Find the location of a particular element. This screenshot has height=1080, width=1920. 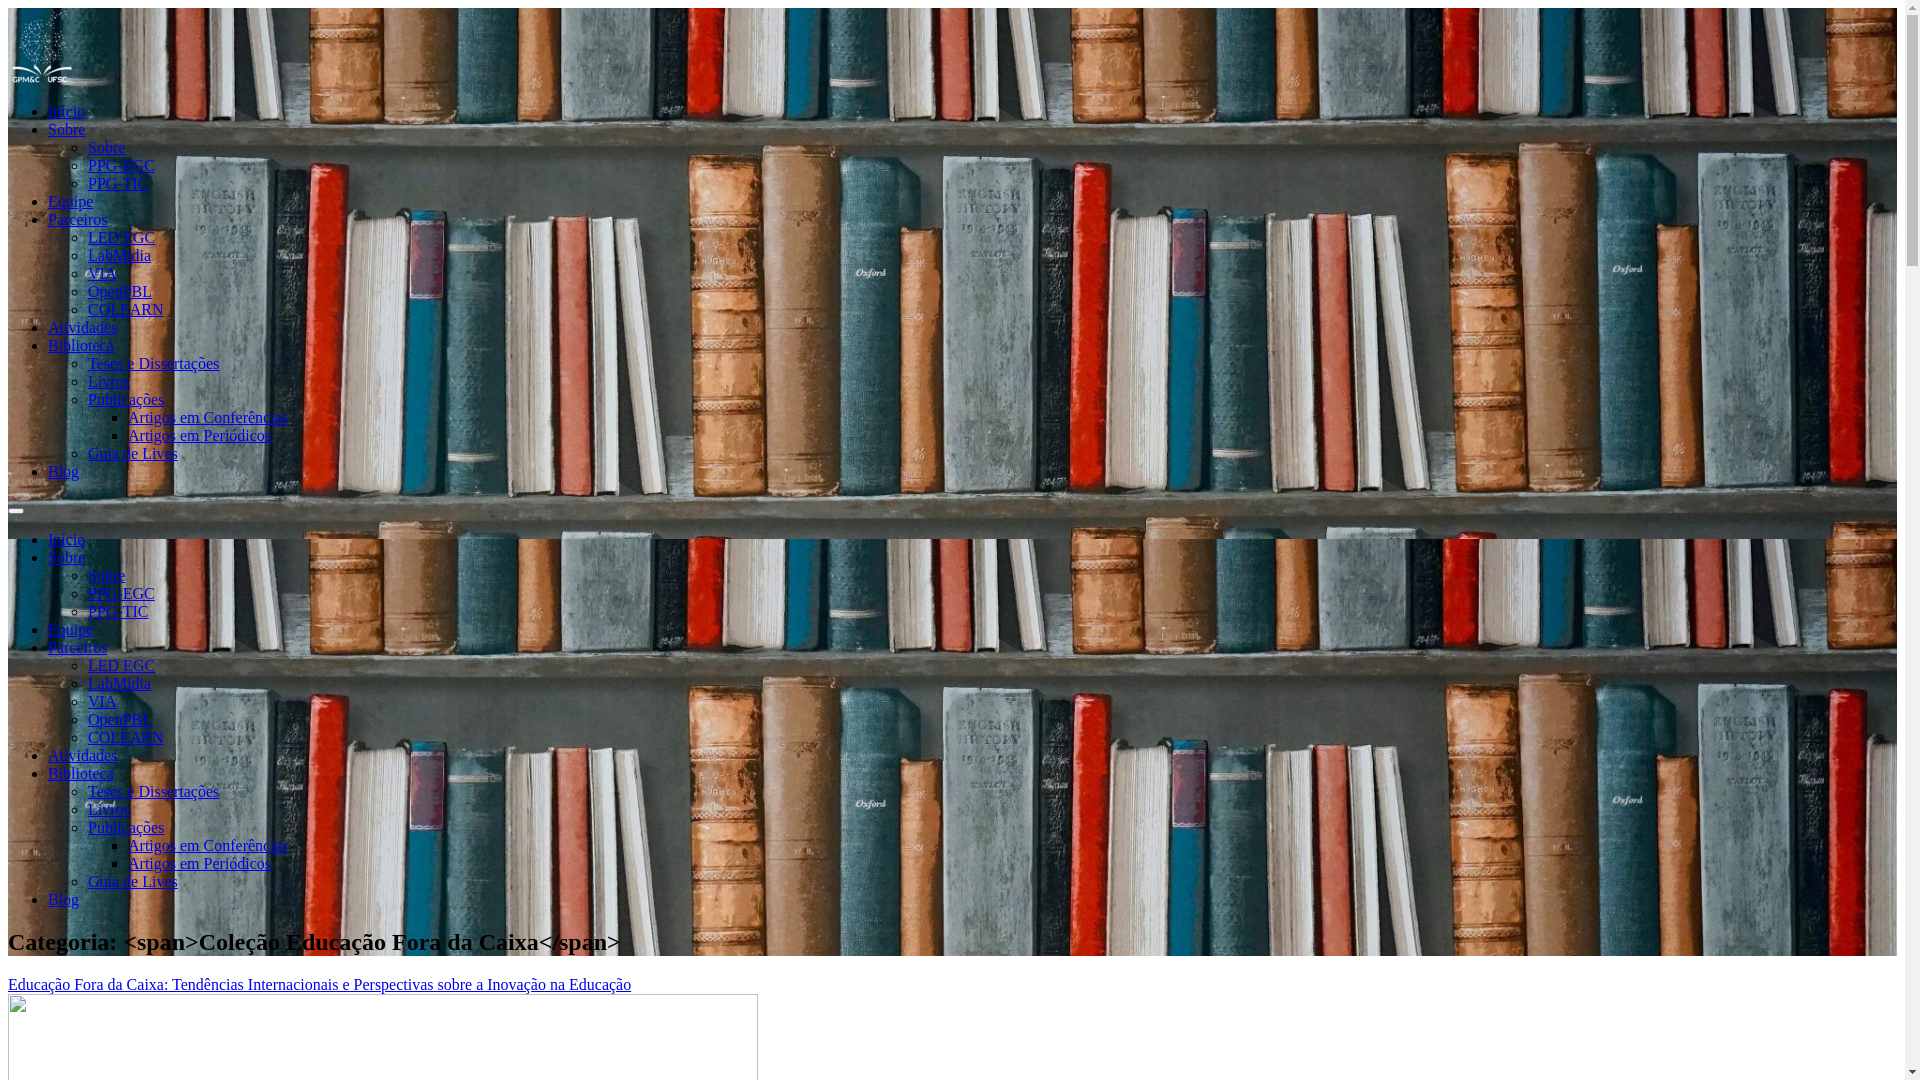

Equipe is located at coordinates (70, 630).